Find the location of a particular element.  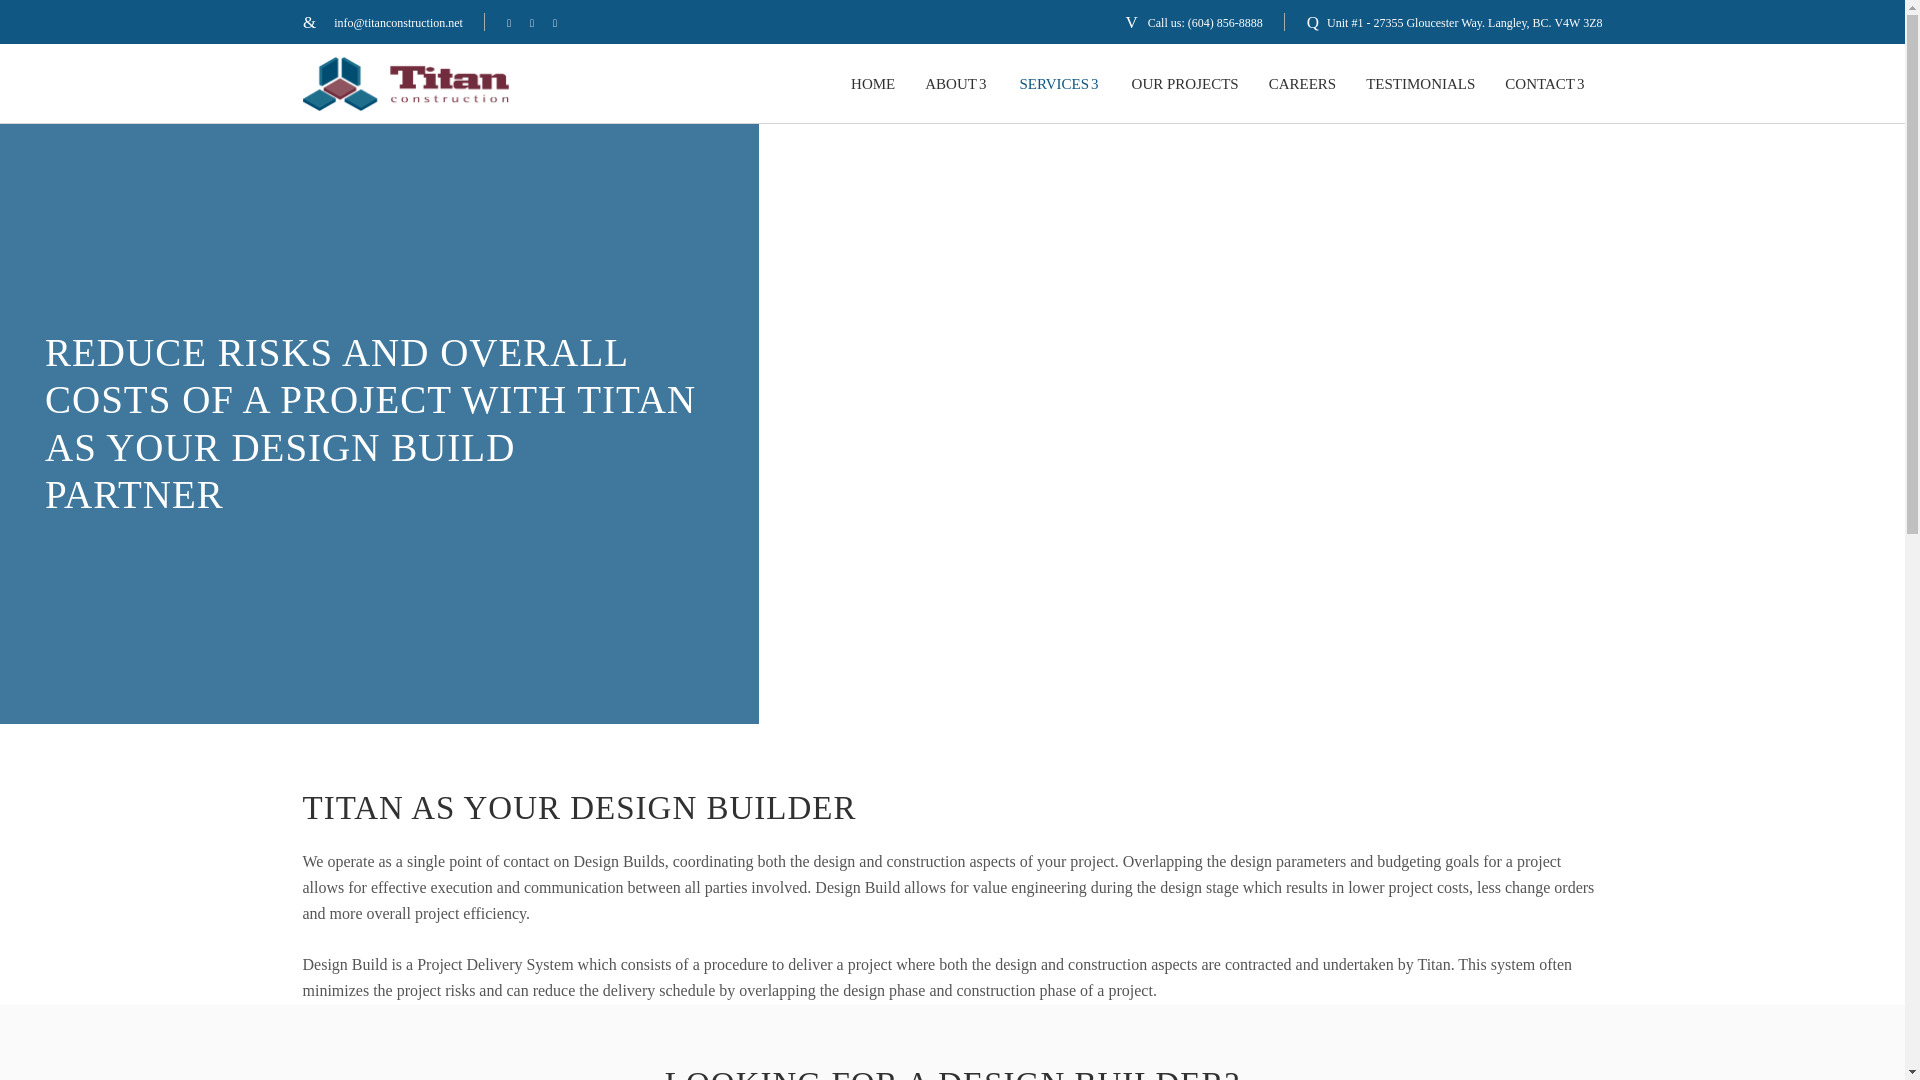

CAREERS is located at coordinates (1302, 84).